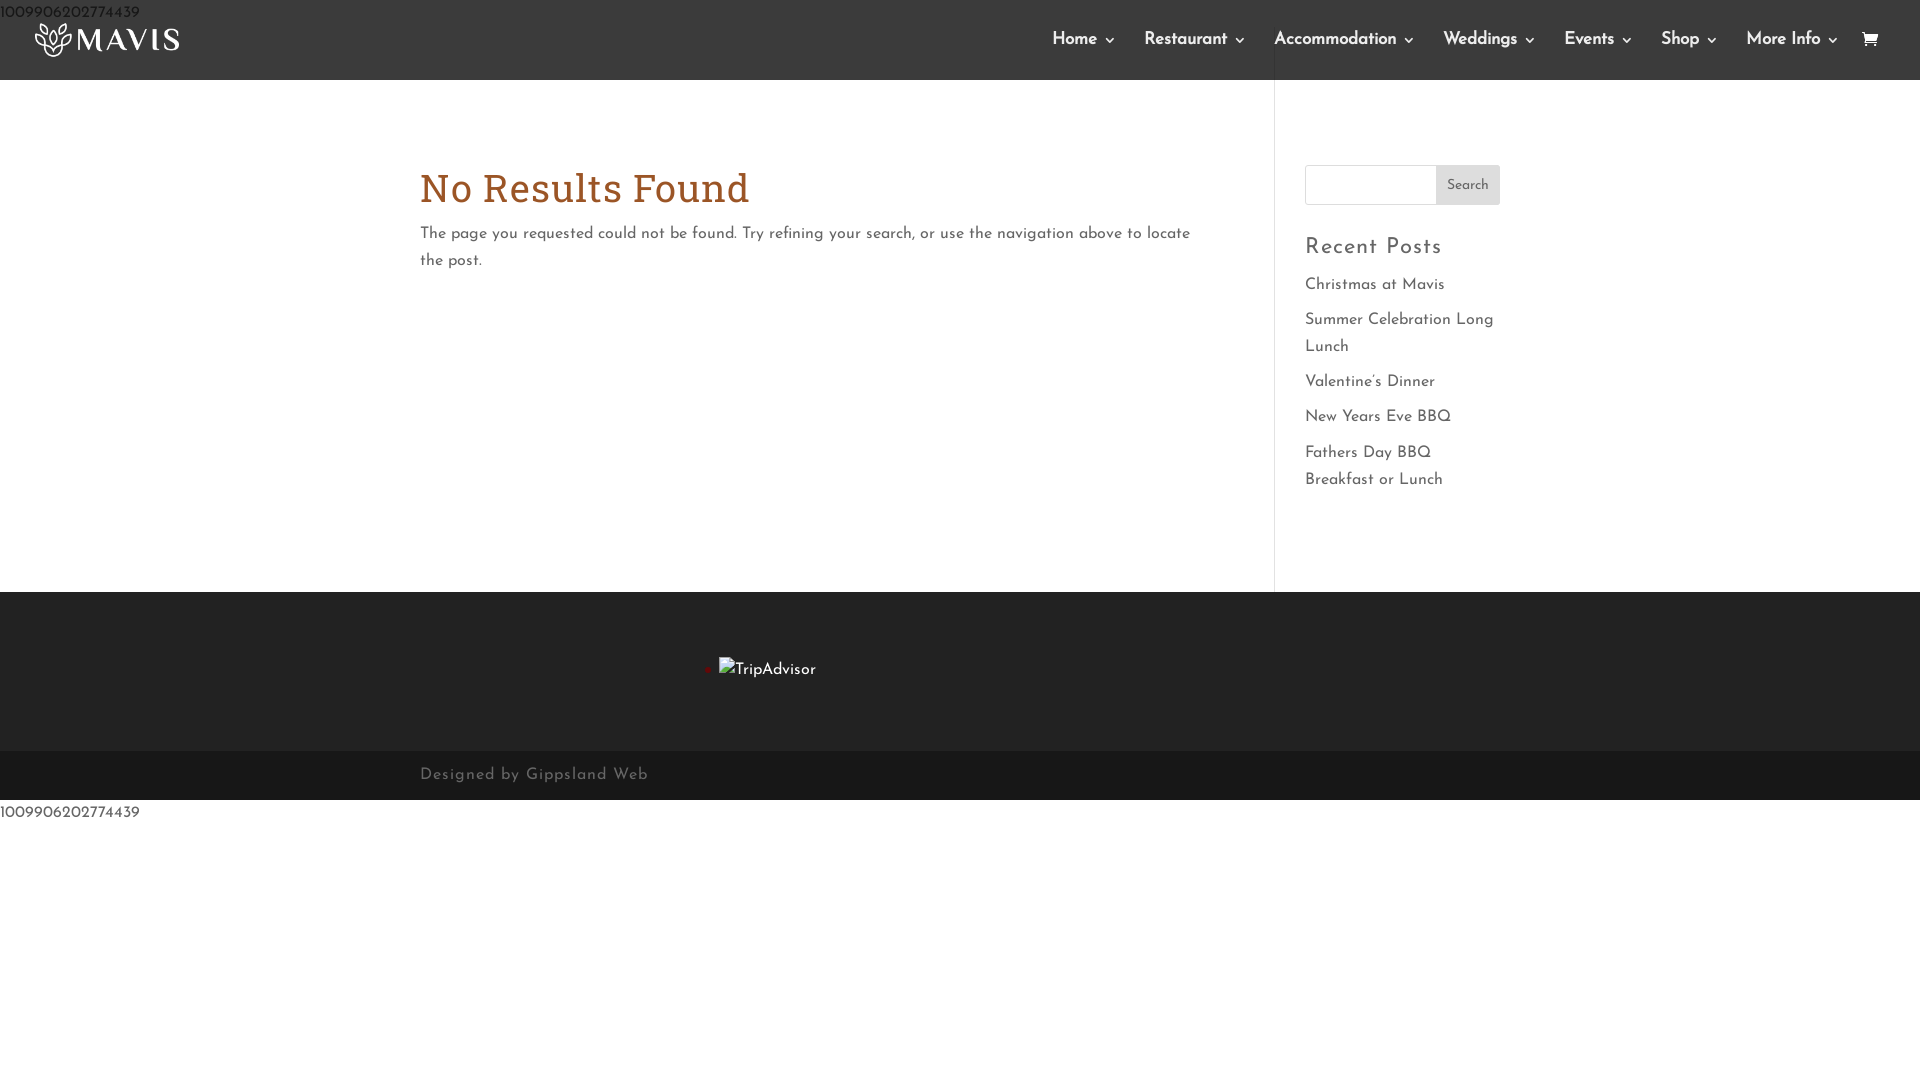  Describe the element at coordinates (1084, 56) in the screenshot. I see `Home` at that location.